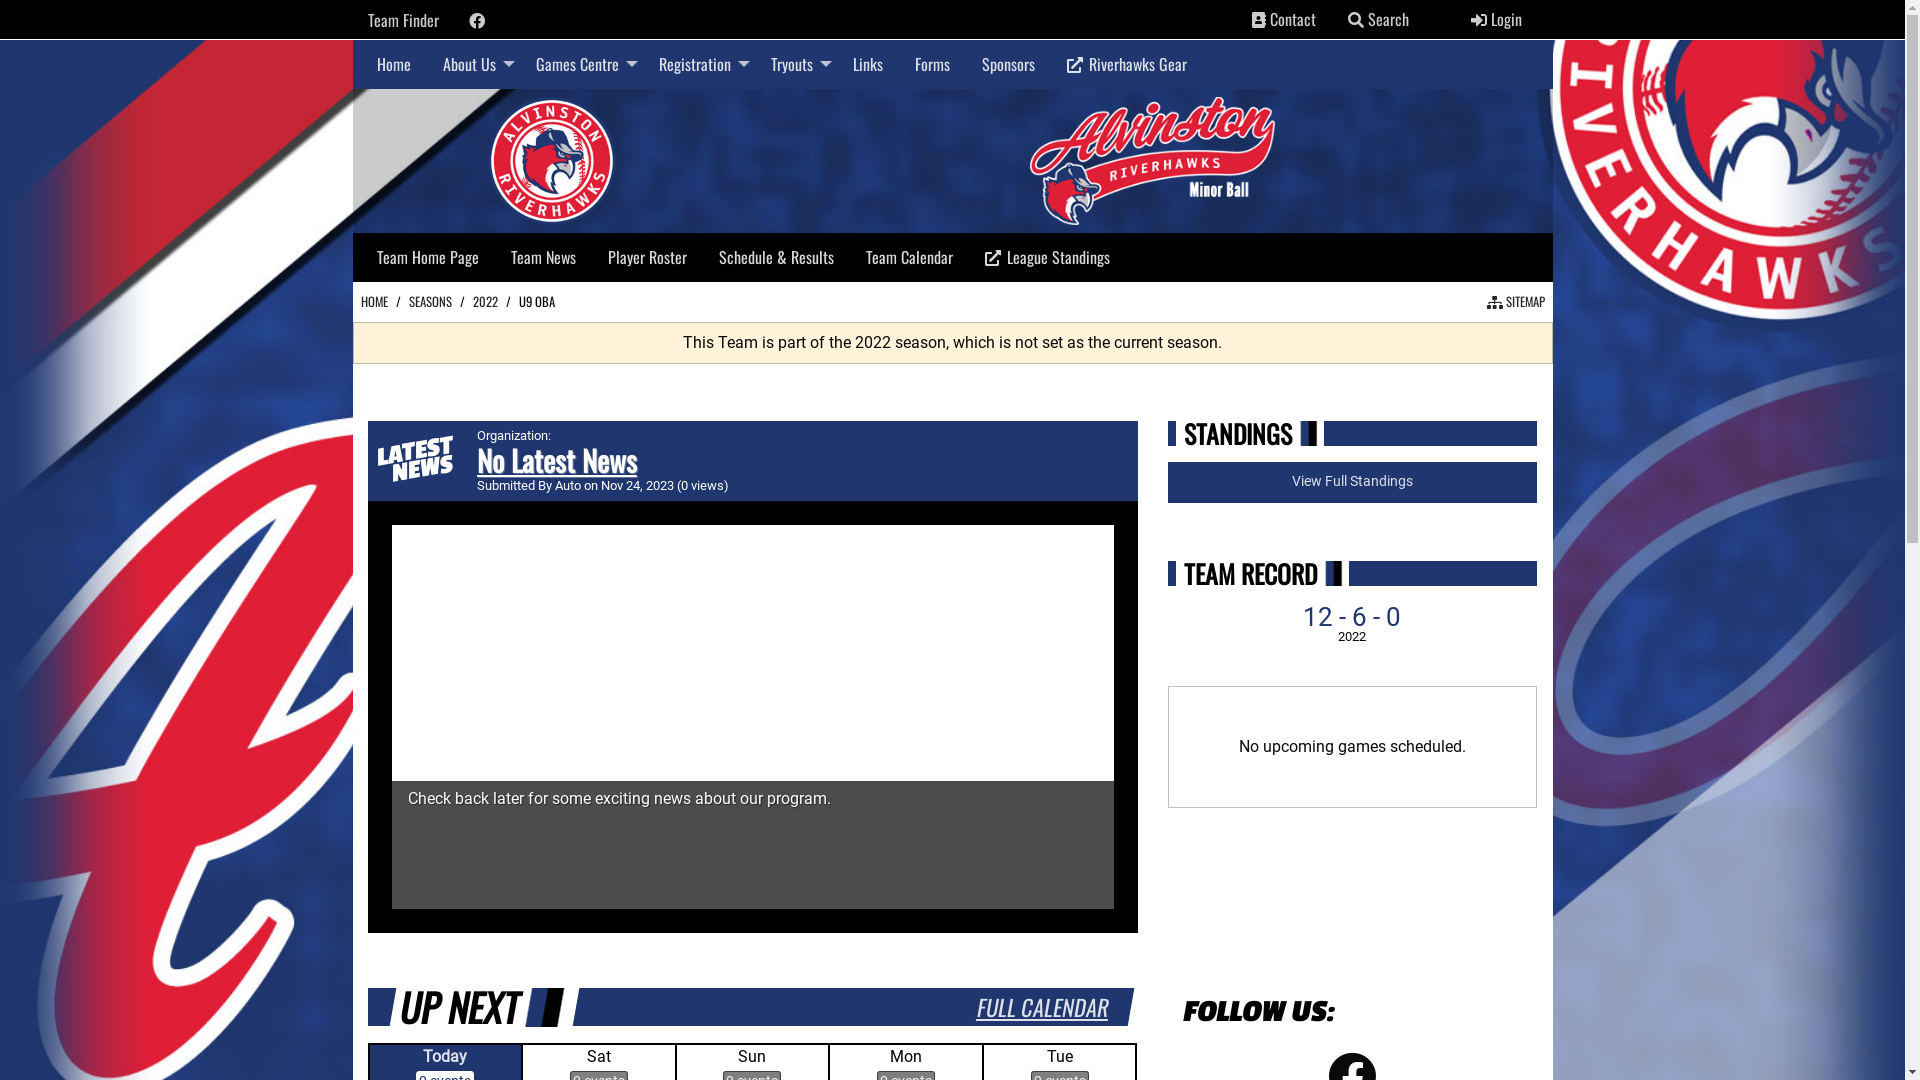 The width and height of the screenshot is (1920, 1080). I want to click on Tryouts, so click(795, 64).